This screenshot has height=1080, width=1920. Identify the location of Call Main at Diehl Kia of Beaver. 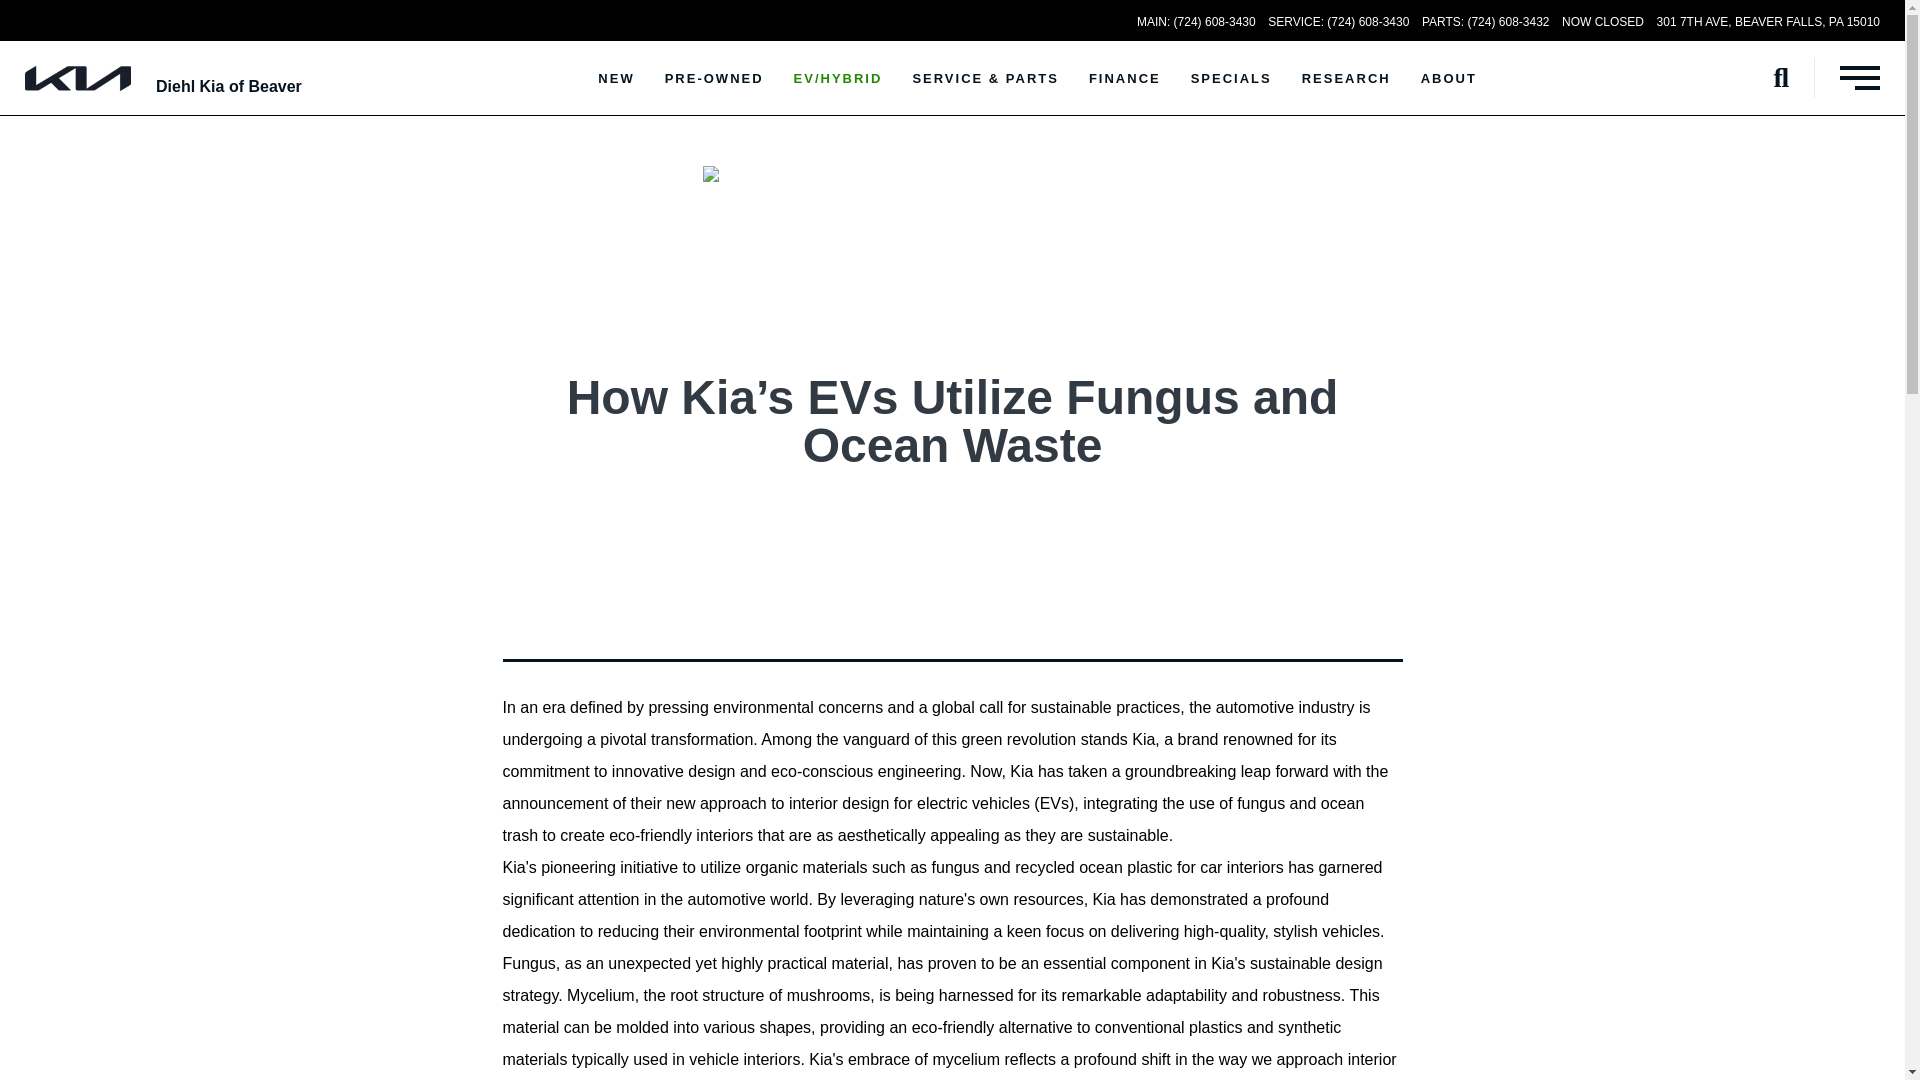
(1196, 22).